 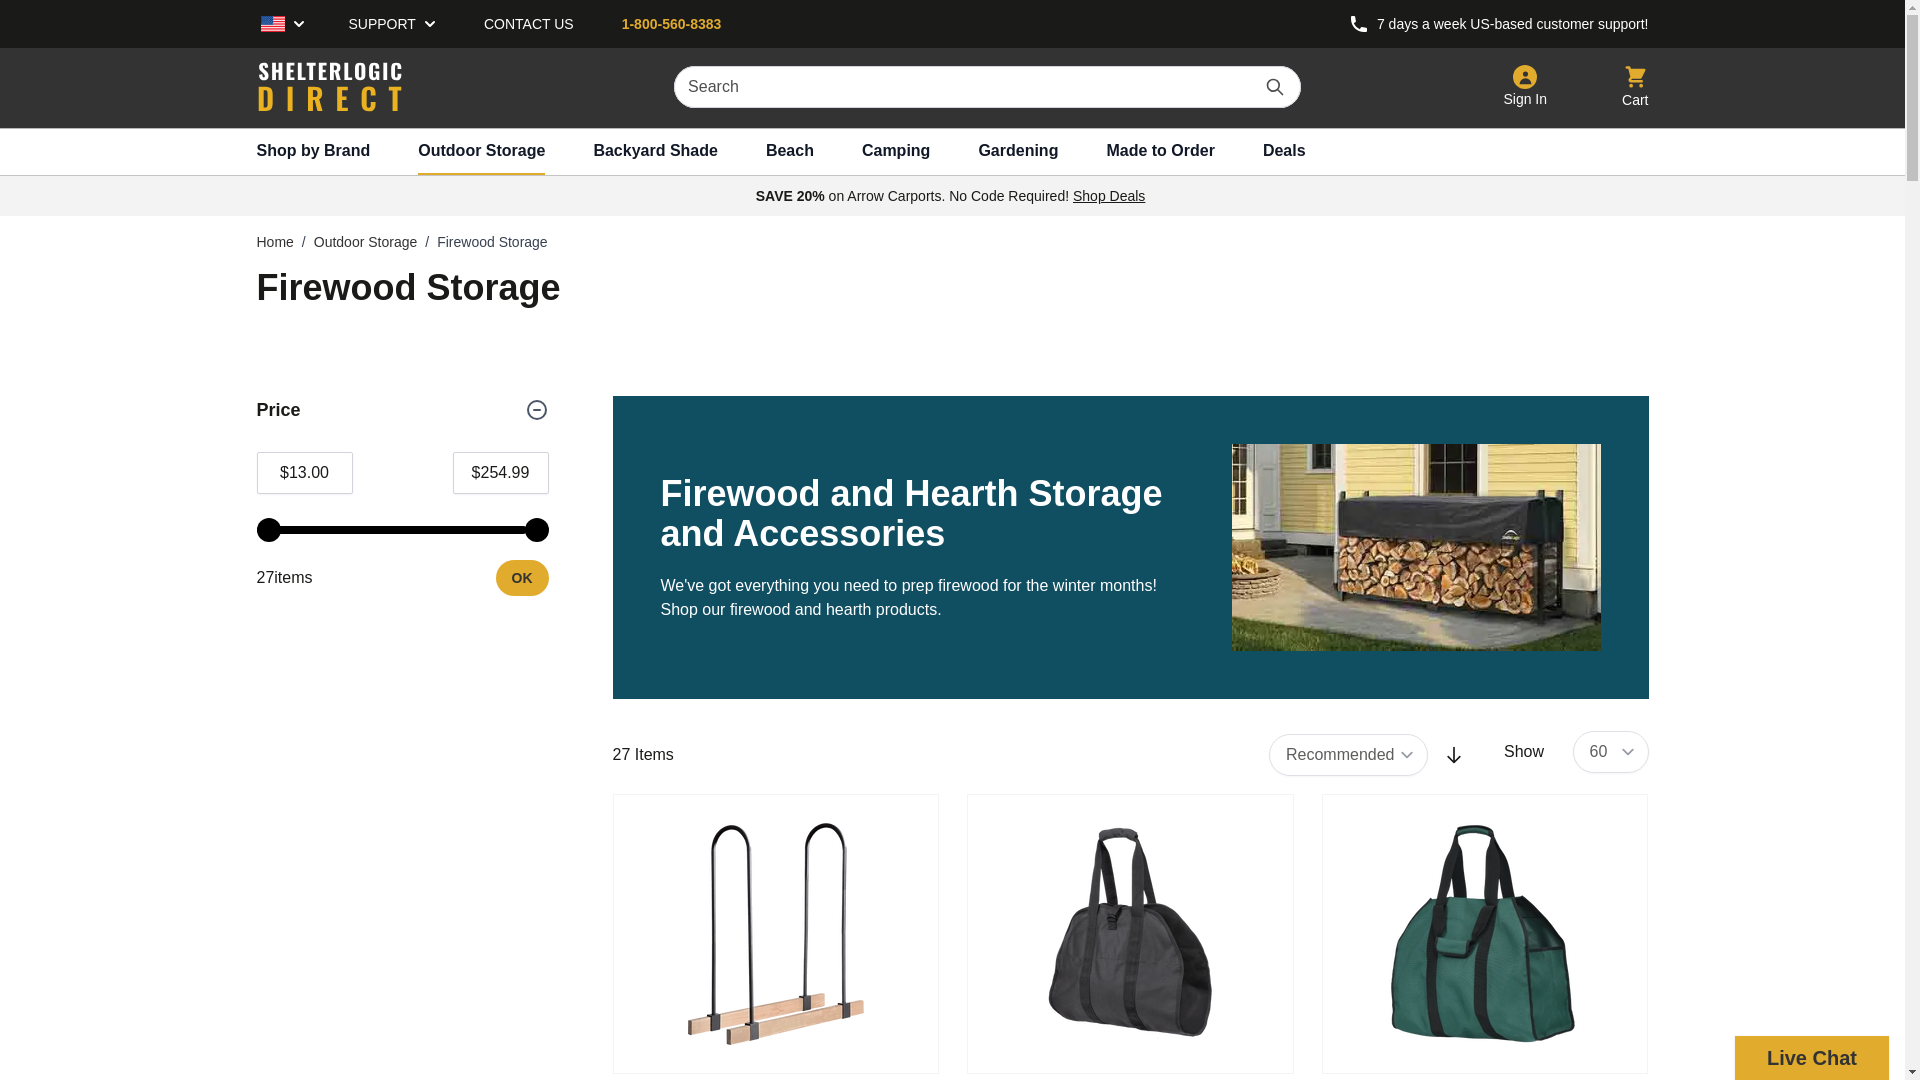 I want to click on 800-932-9344, so click(x=1358, y=24).